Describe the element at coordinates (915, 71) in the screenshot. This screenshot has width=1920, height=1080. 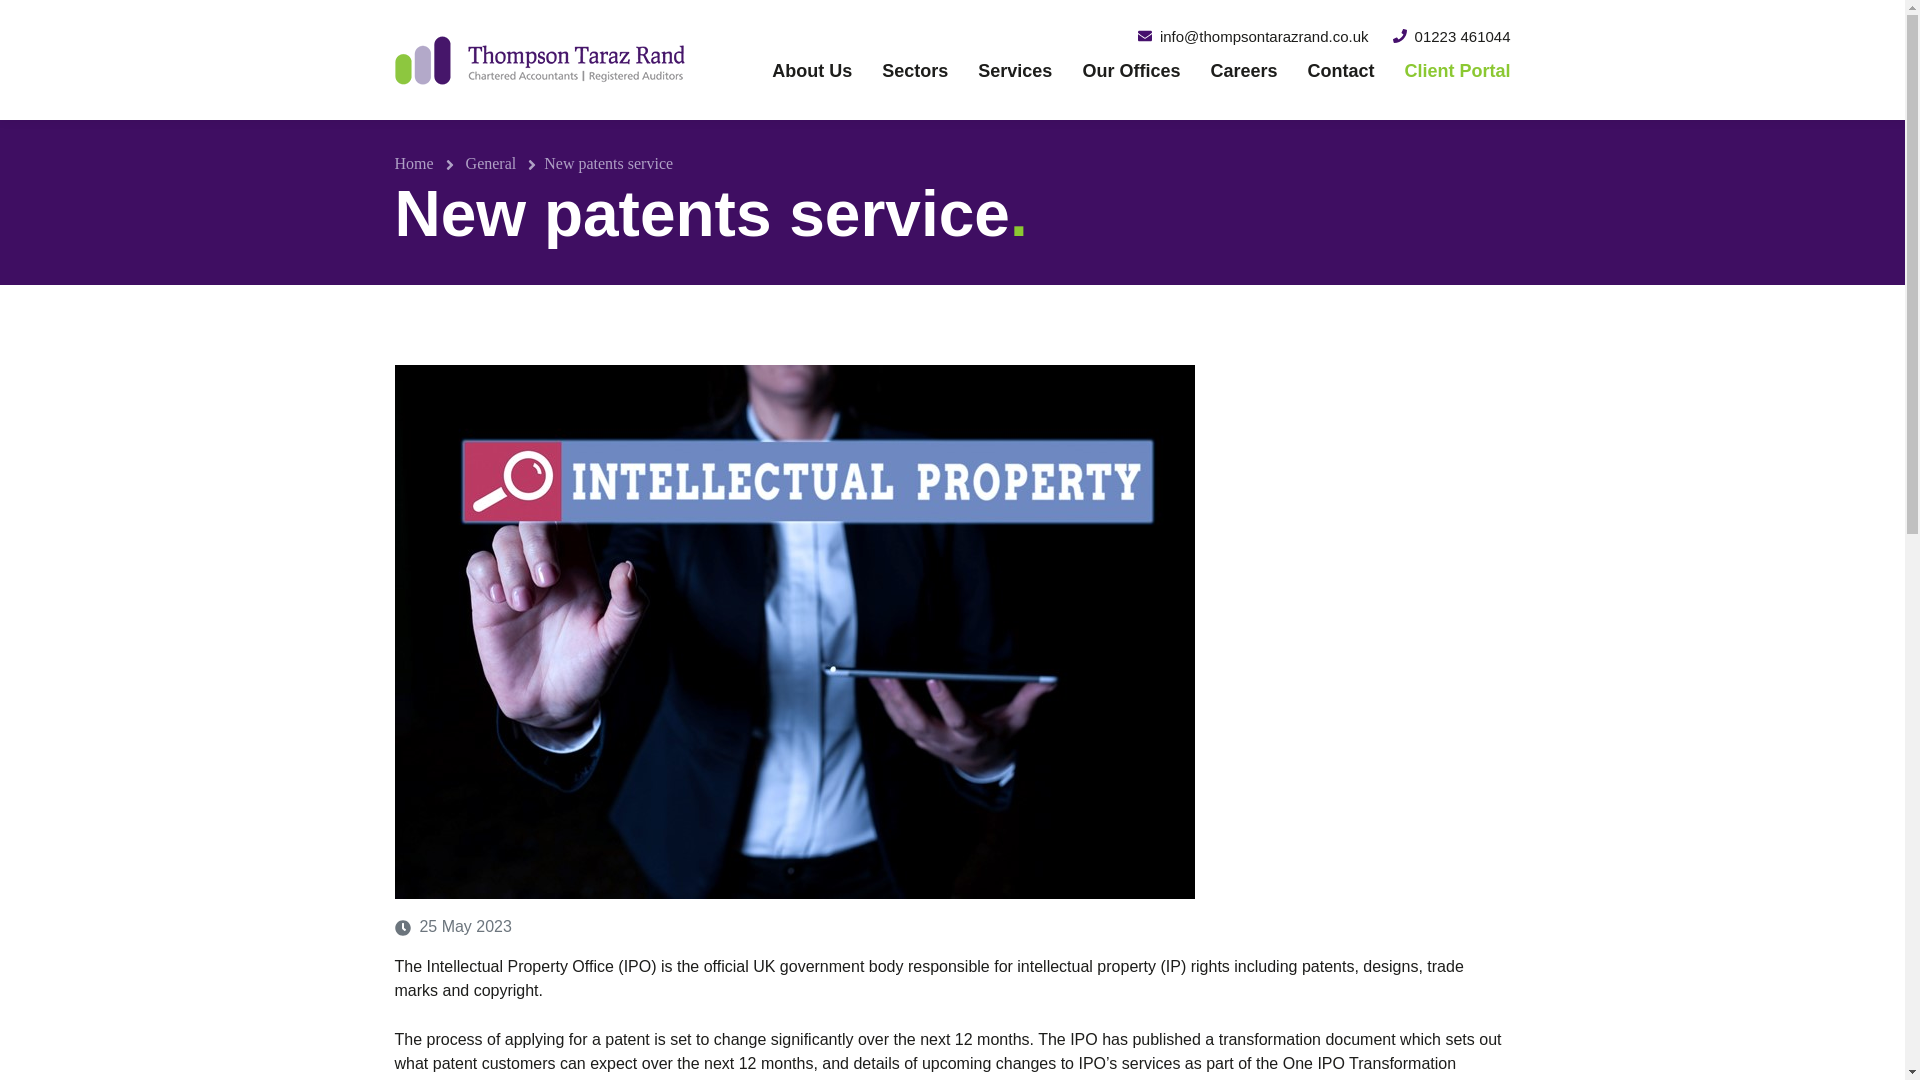
I see `Sectors` at that location.